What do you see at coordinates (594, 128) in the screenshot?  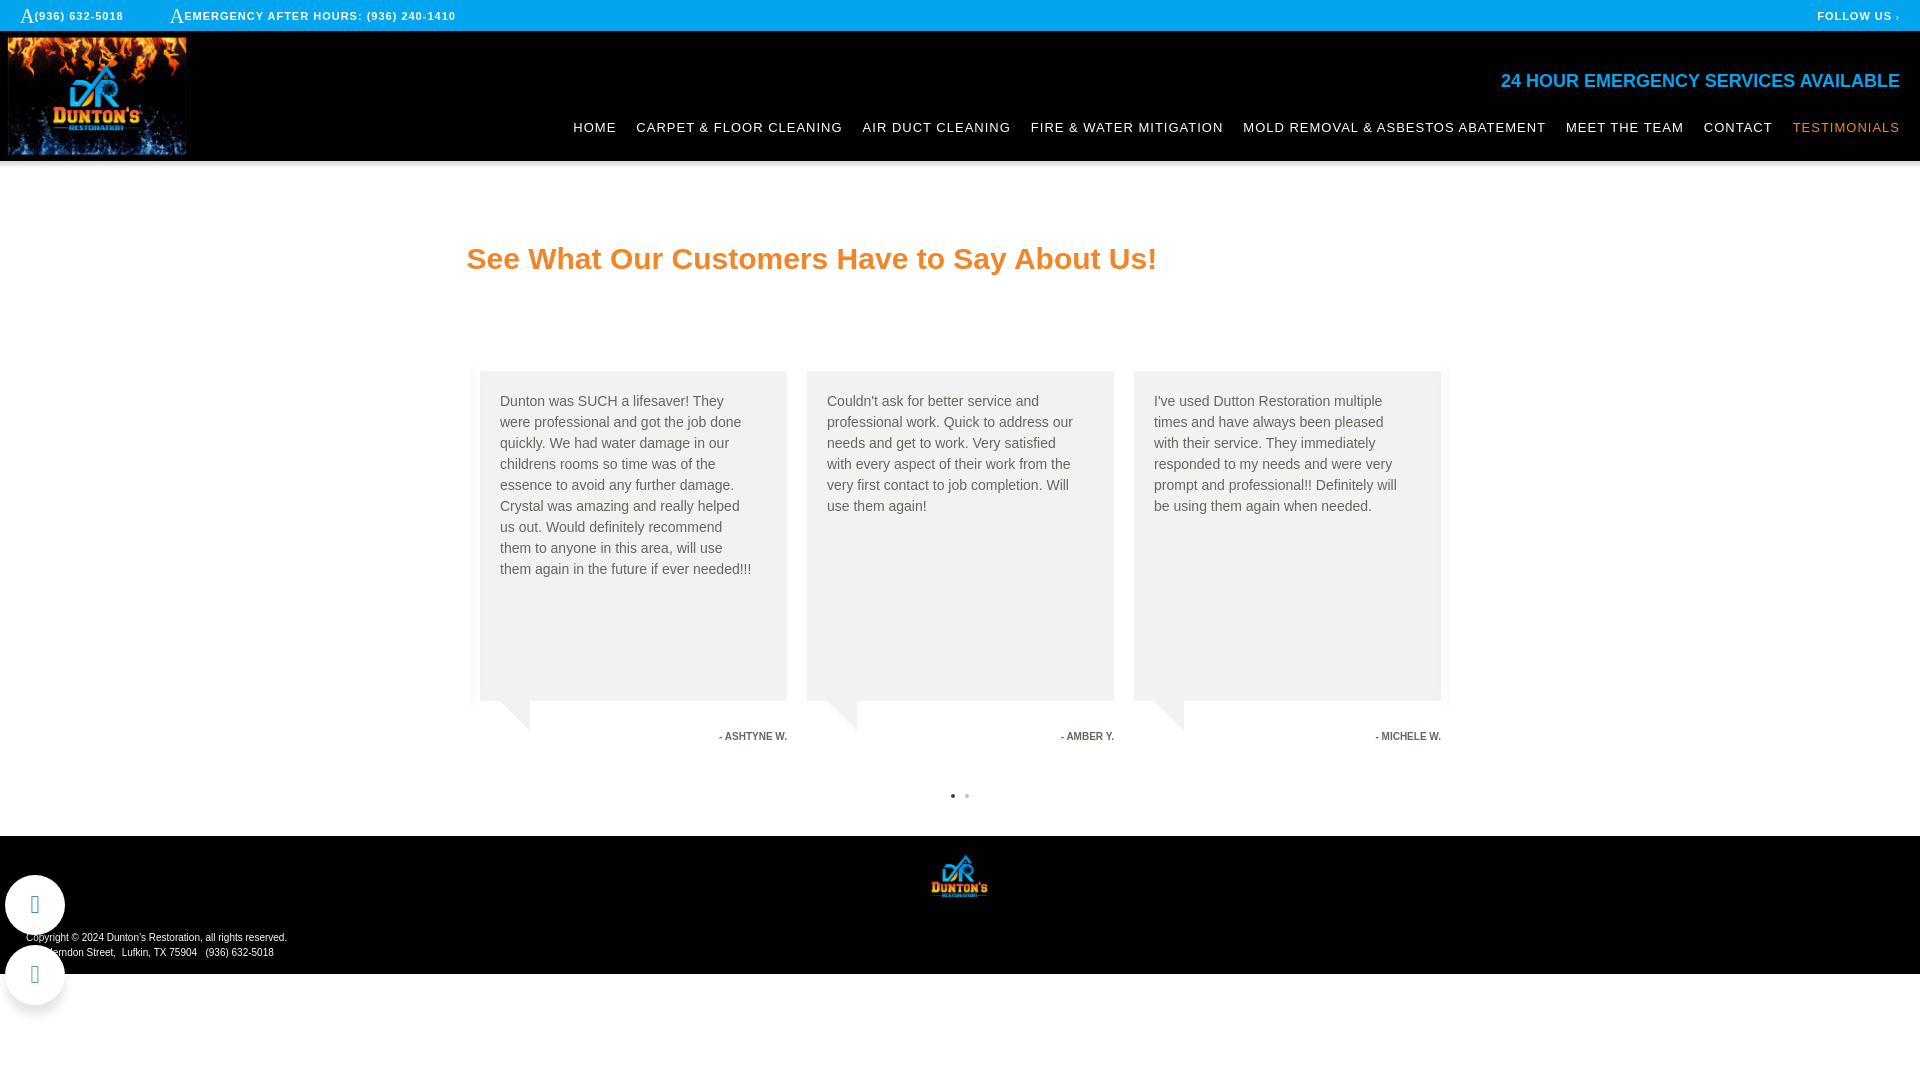 I see `HOME` at bounding box center [594, 128].